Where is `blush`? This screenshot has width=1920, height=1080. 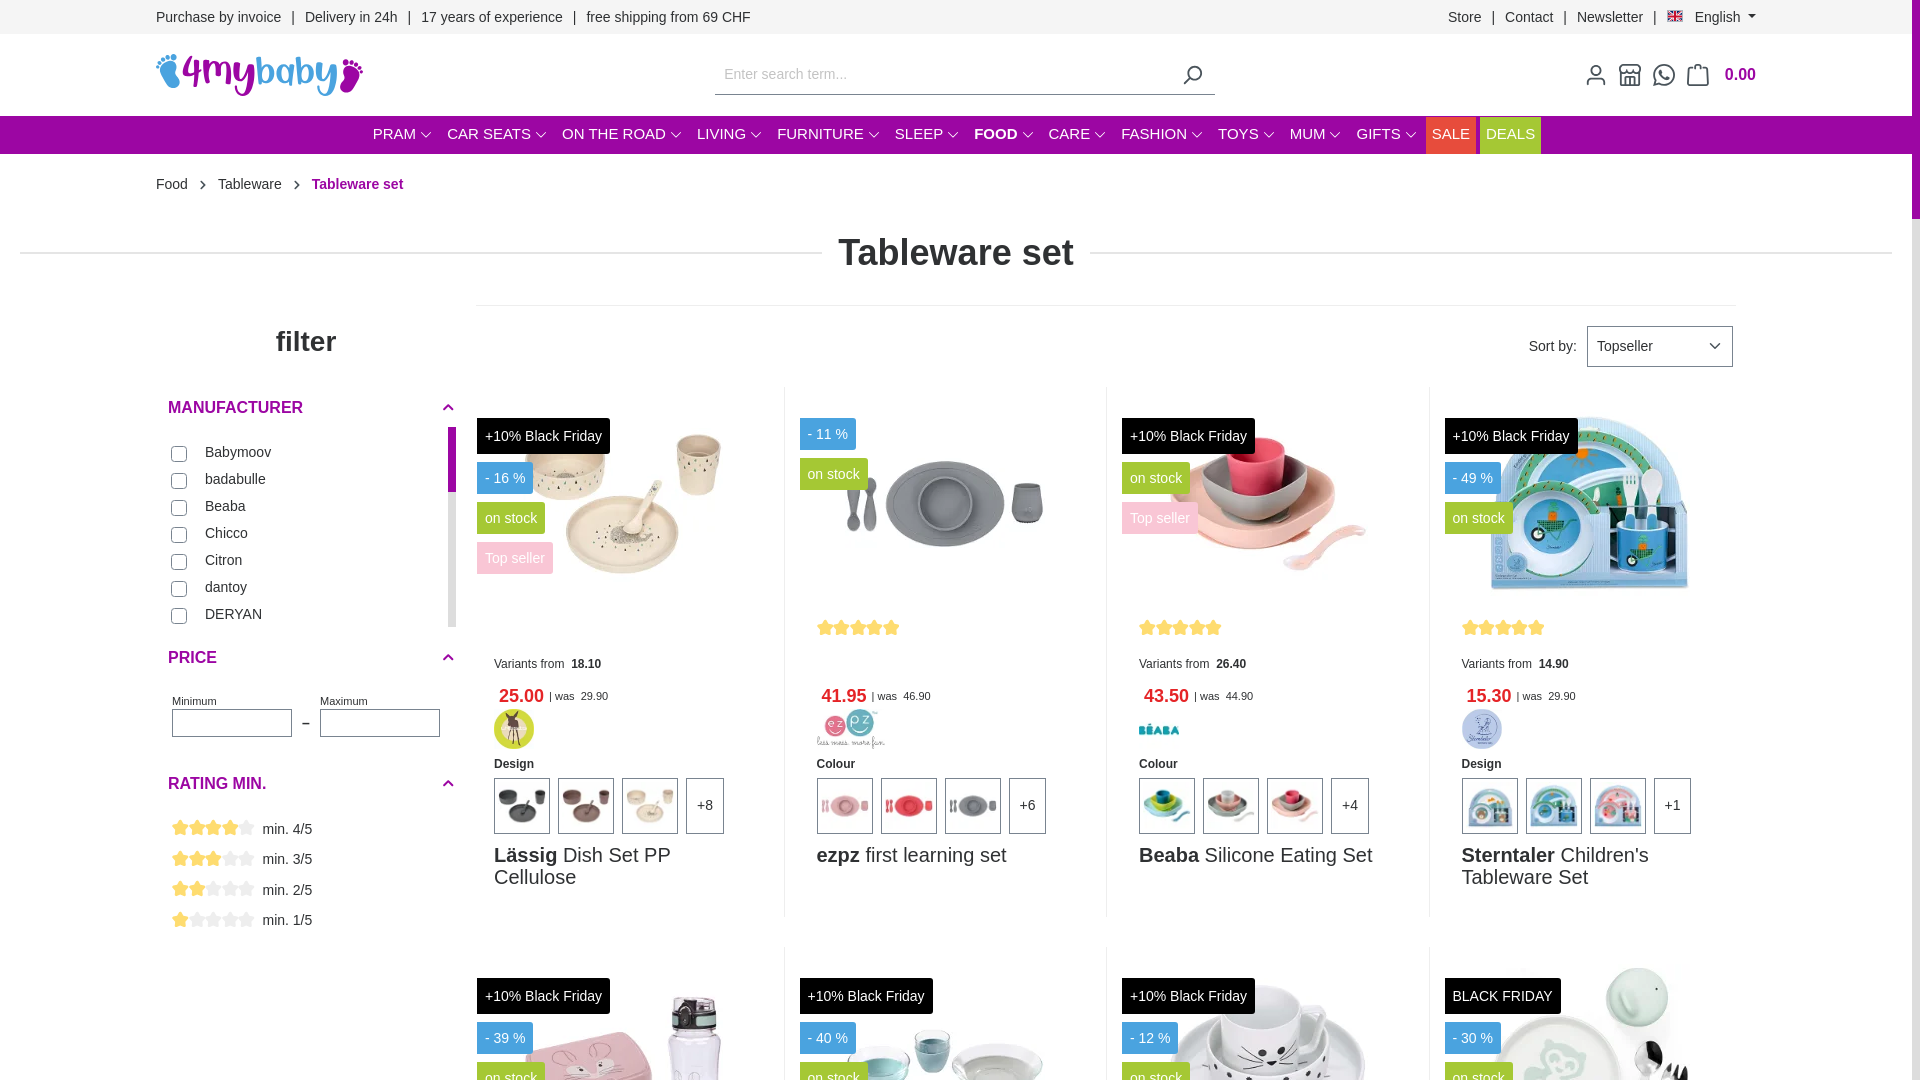 blush is located at coordinates (844, 806).